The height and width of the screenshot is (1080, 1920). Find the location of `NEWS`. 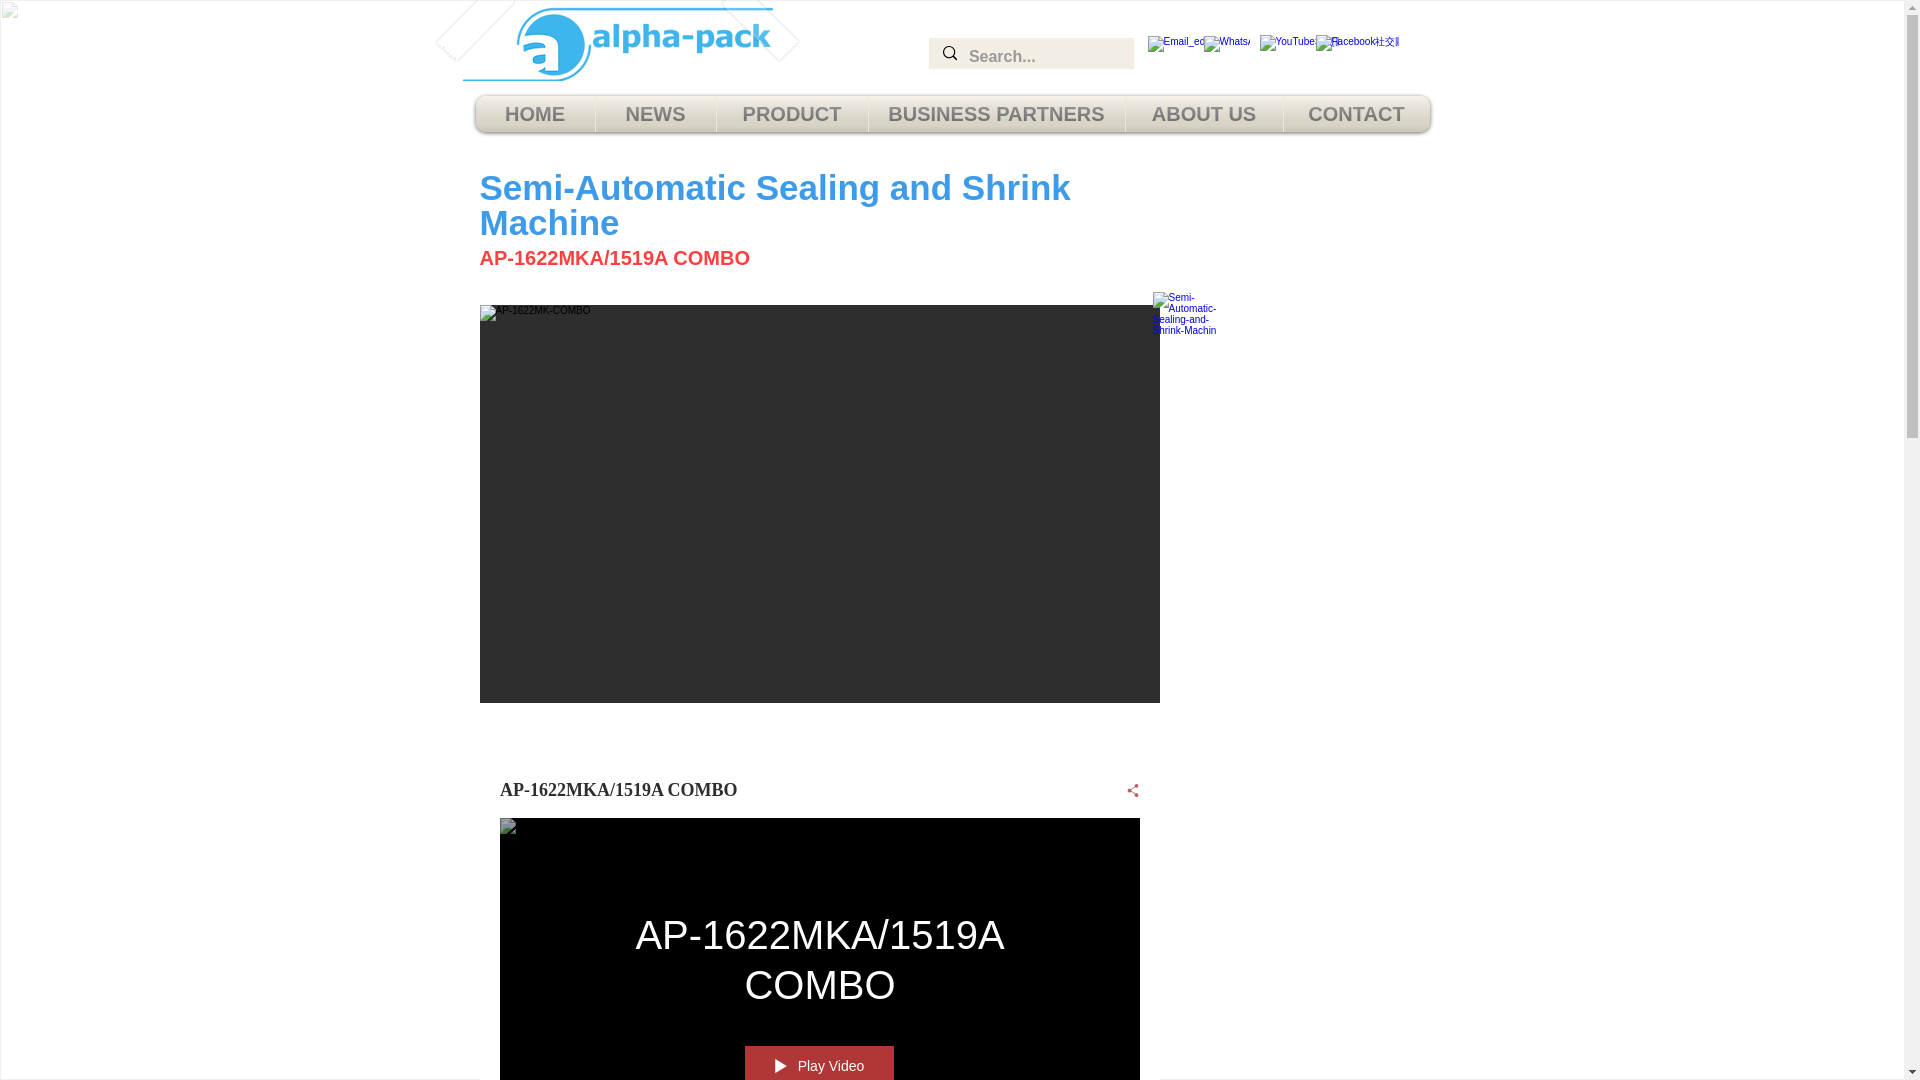

NEWS is located at coordinates (656, 114).